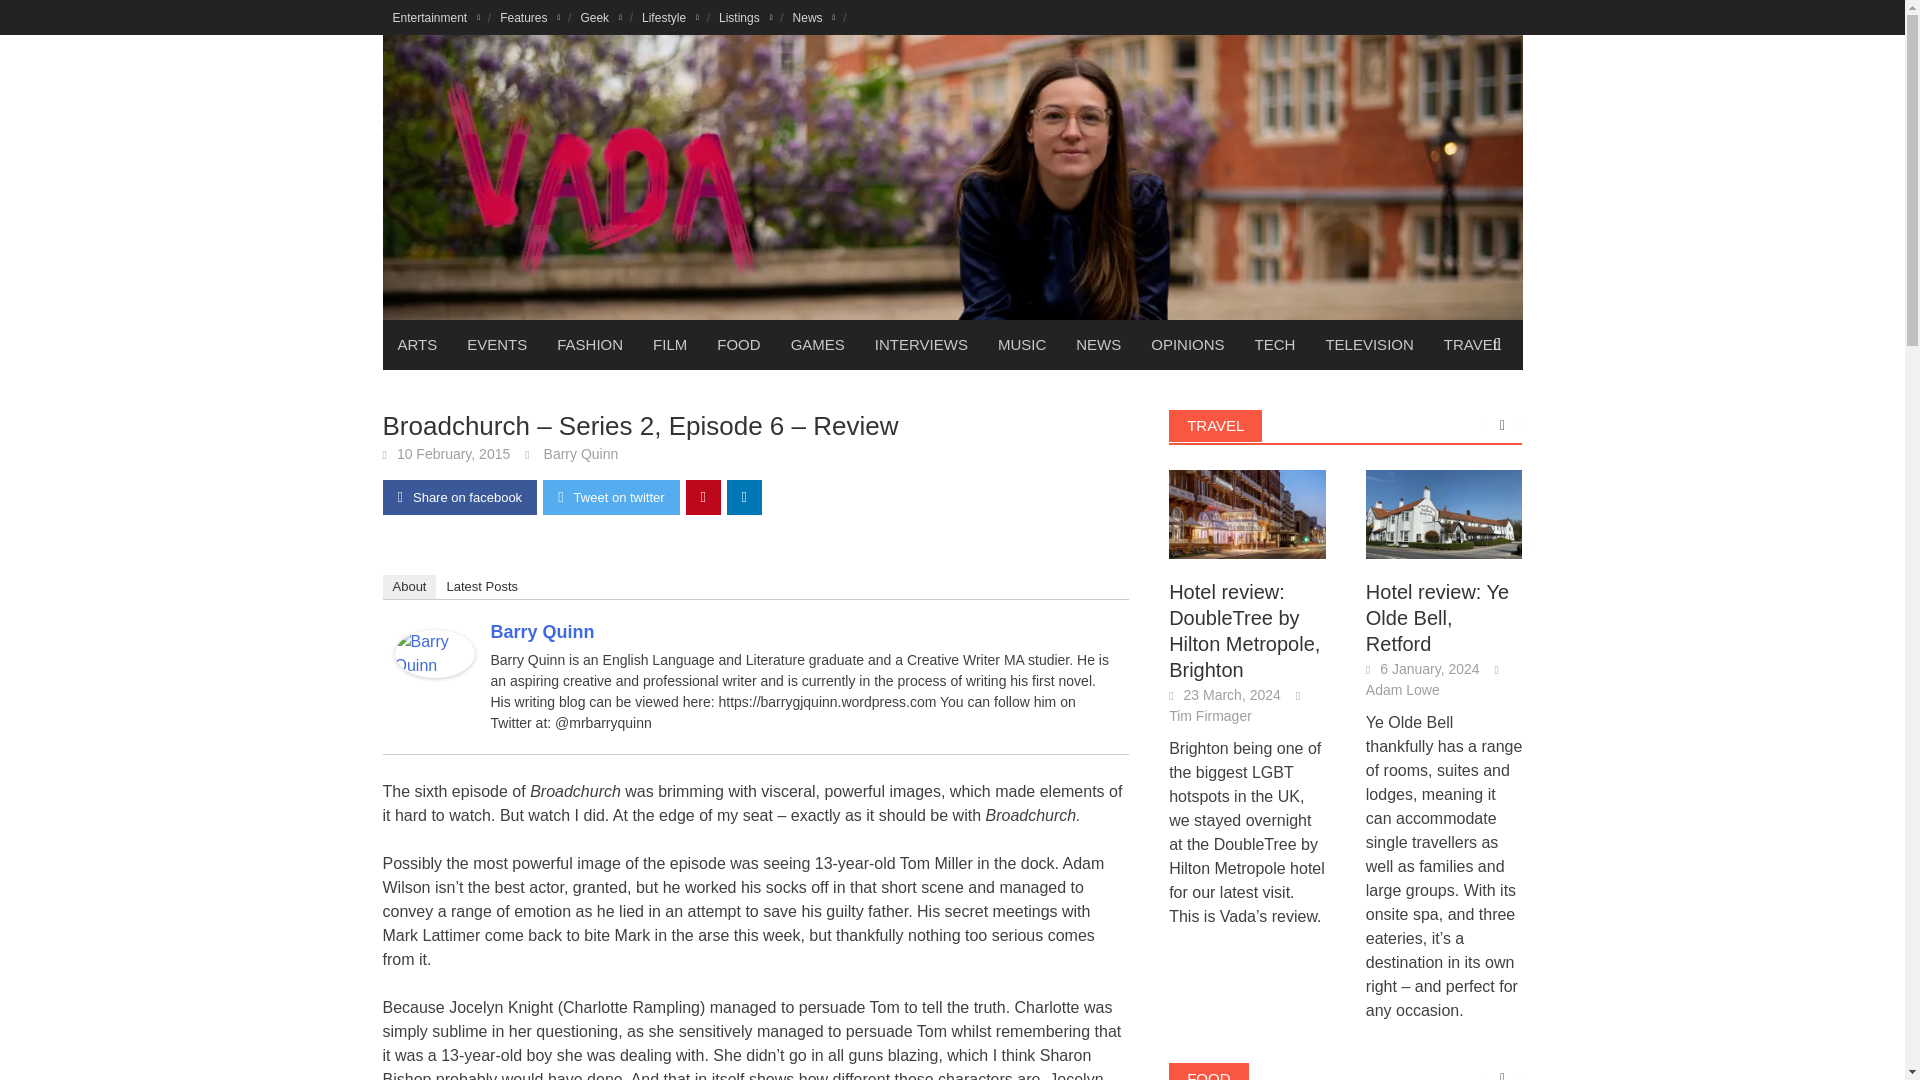  Describe the element at coordinates (436, 17) in the screenshot. I see `Entertainment` at that location.